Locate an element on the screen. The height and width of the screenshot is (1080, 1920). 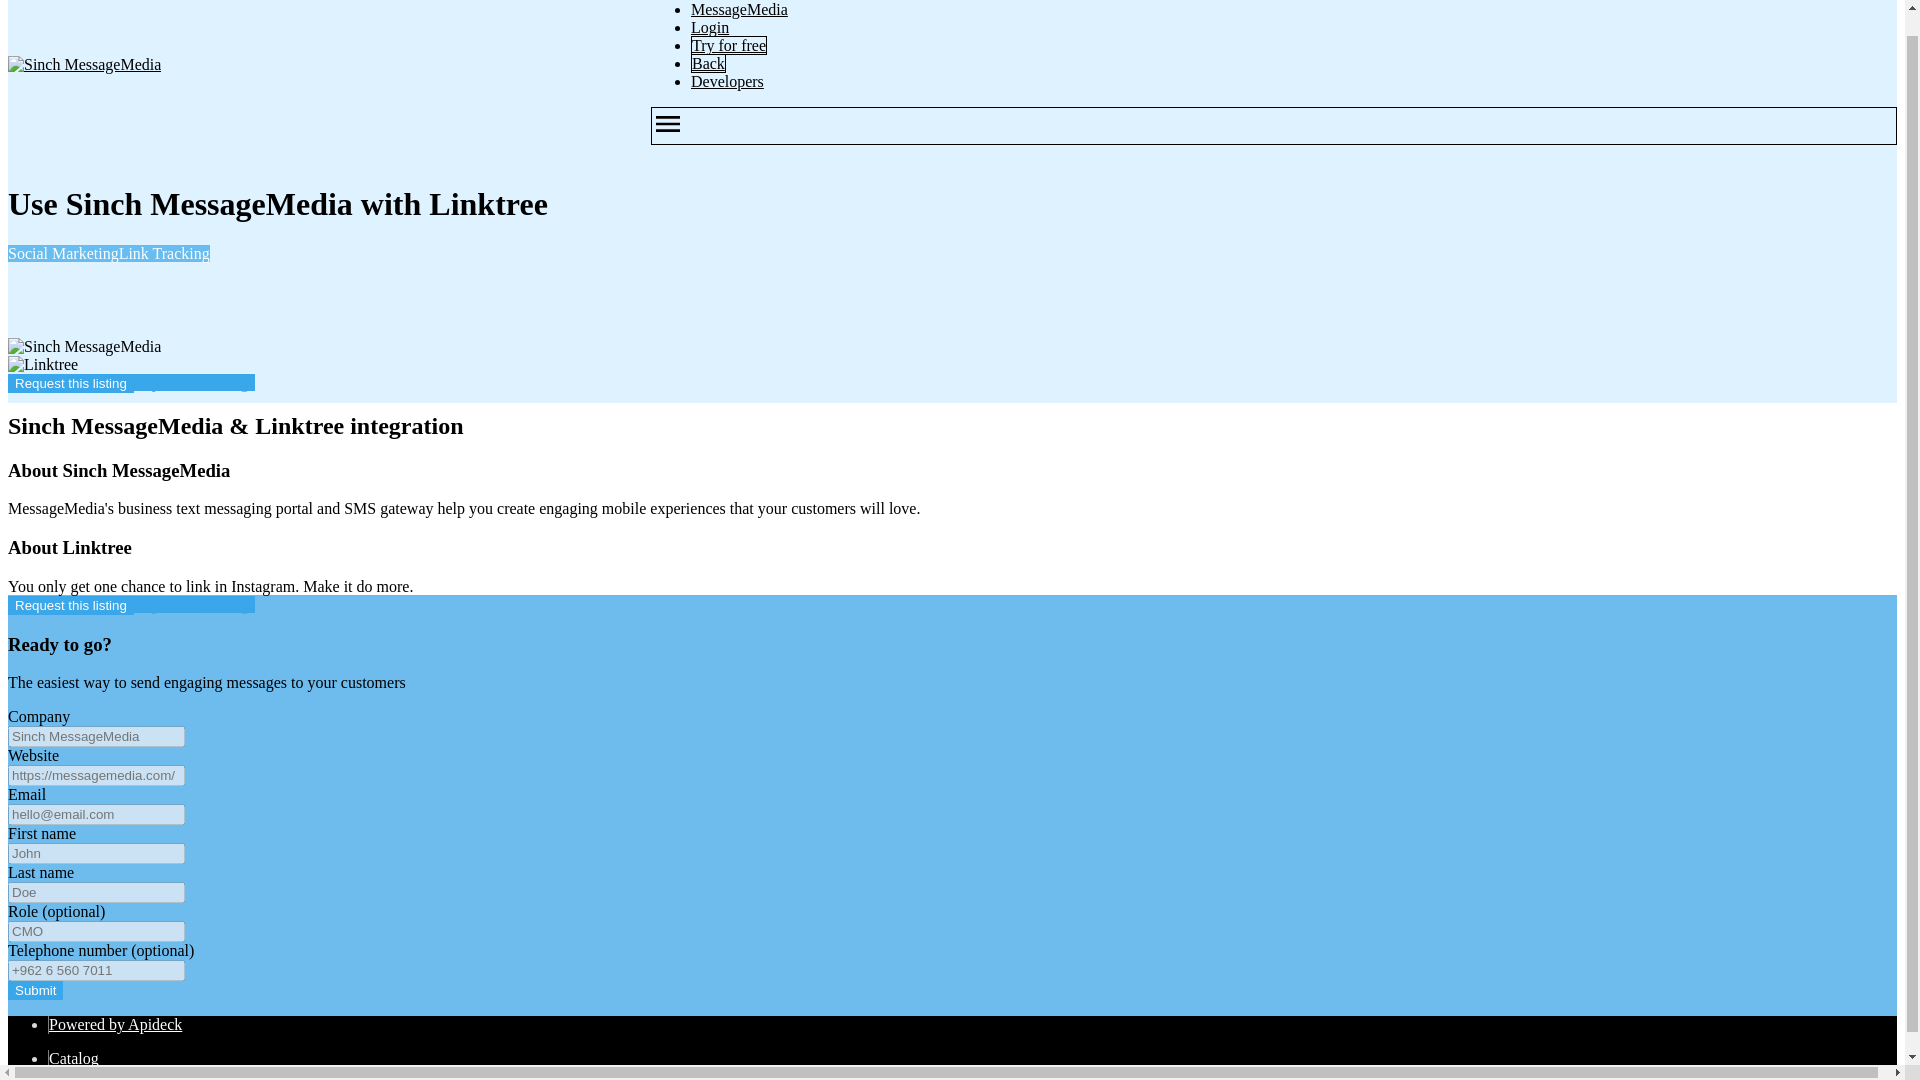
Powered by Apideck is located at coordinates (116, 1024).